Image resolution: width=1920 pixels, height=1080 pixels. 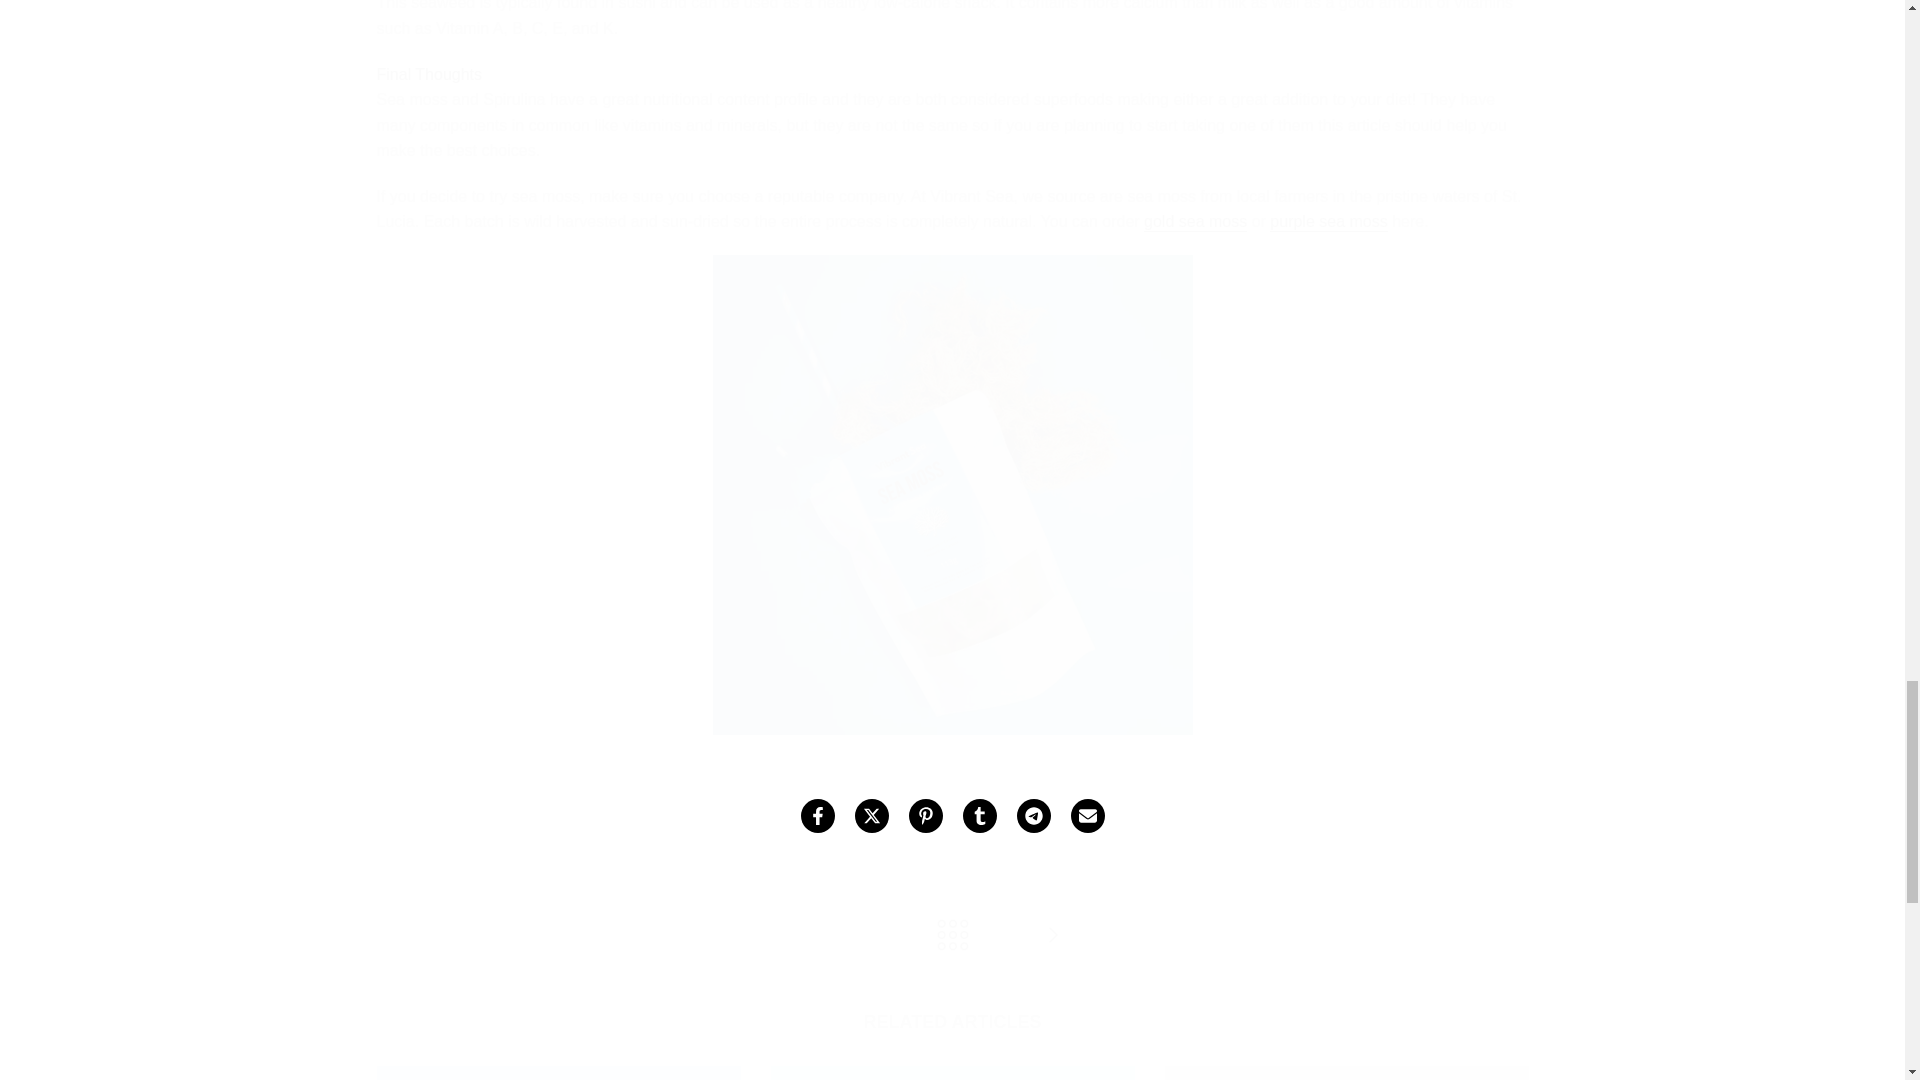 I want to click on Share on Facebook, so click(x=816, y=816).